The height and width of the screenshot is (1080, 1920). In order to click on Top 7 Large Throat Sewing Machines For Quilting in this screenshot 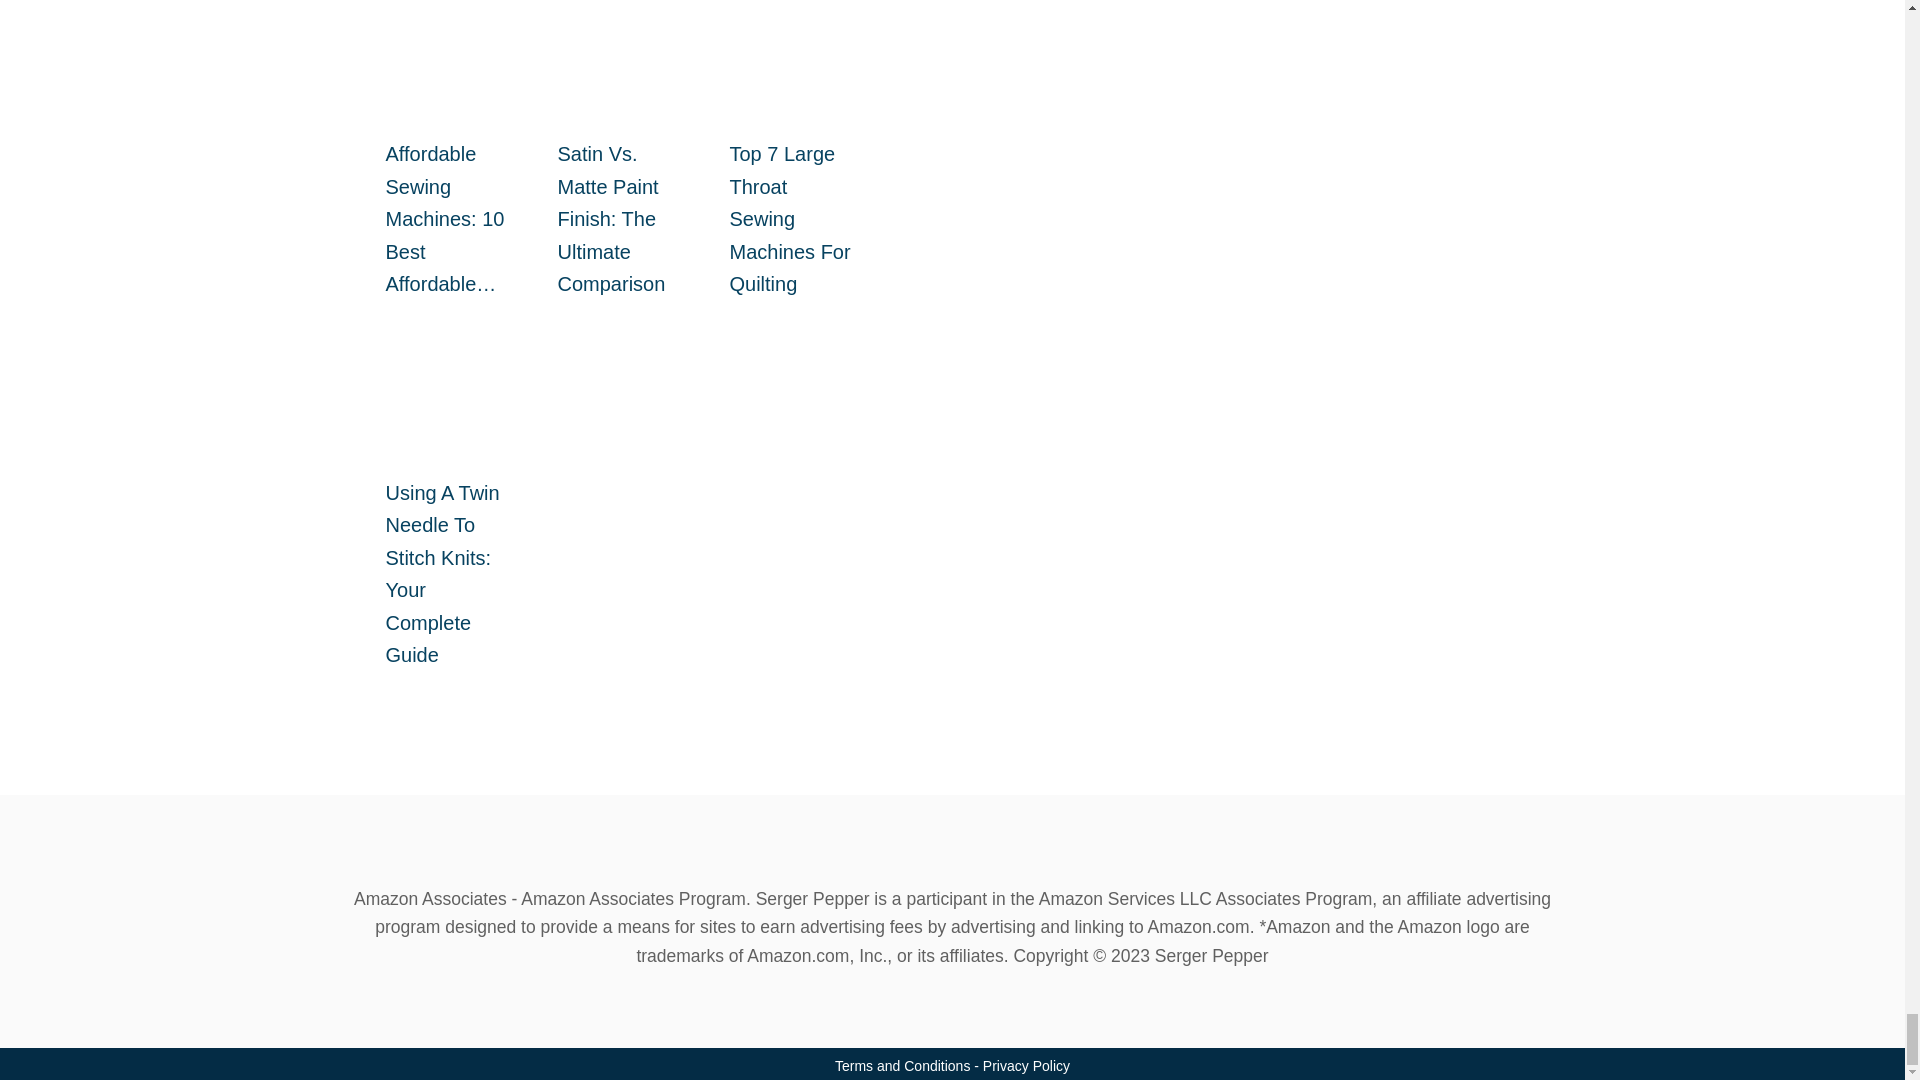, I will do `click(792, 36)`.